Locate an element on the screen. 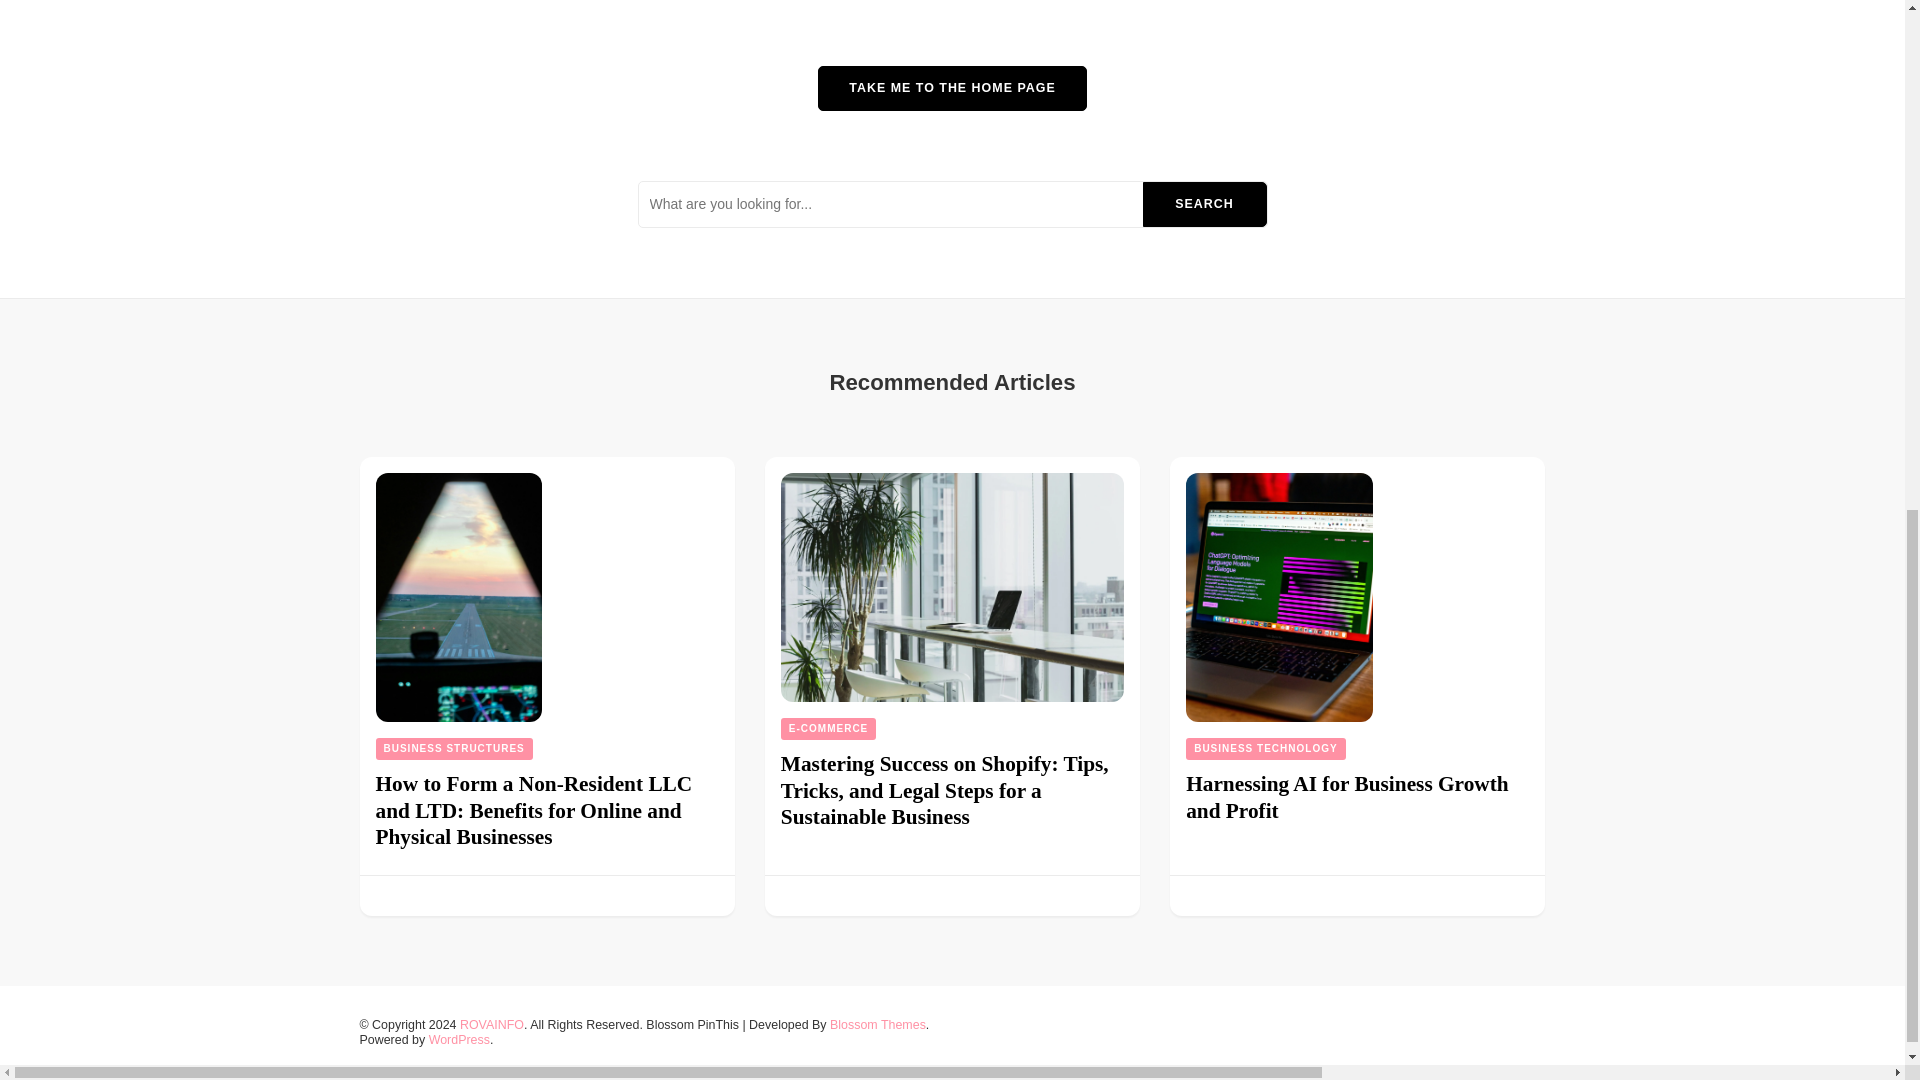 The image size is (1920, 1080). WordPress is located at coordinates (458, 1039).